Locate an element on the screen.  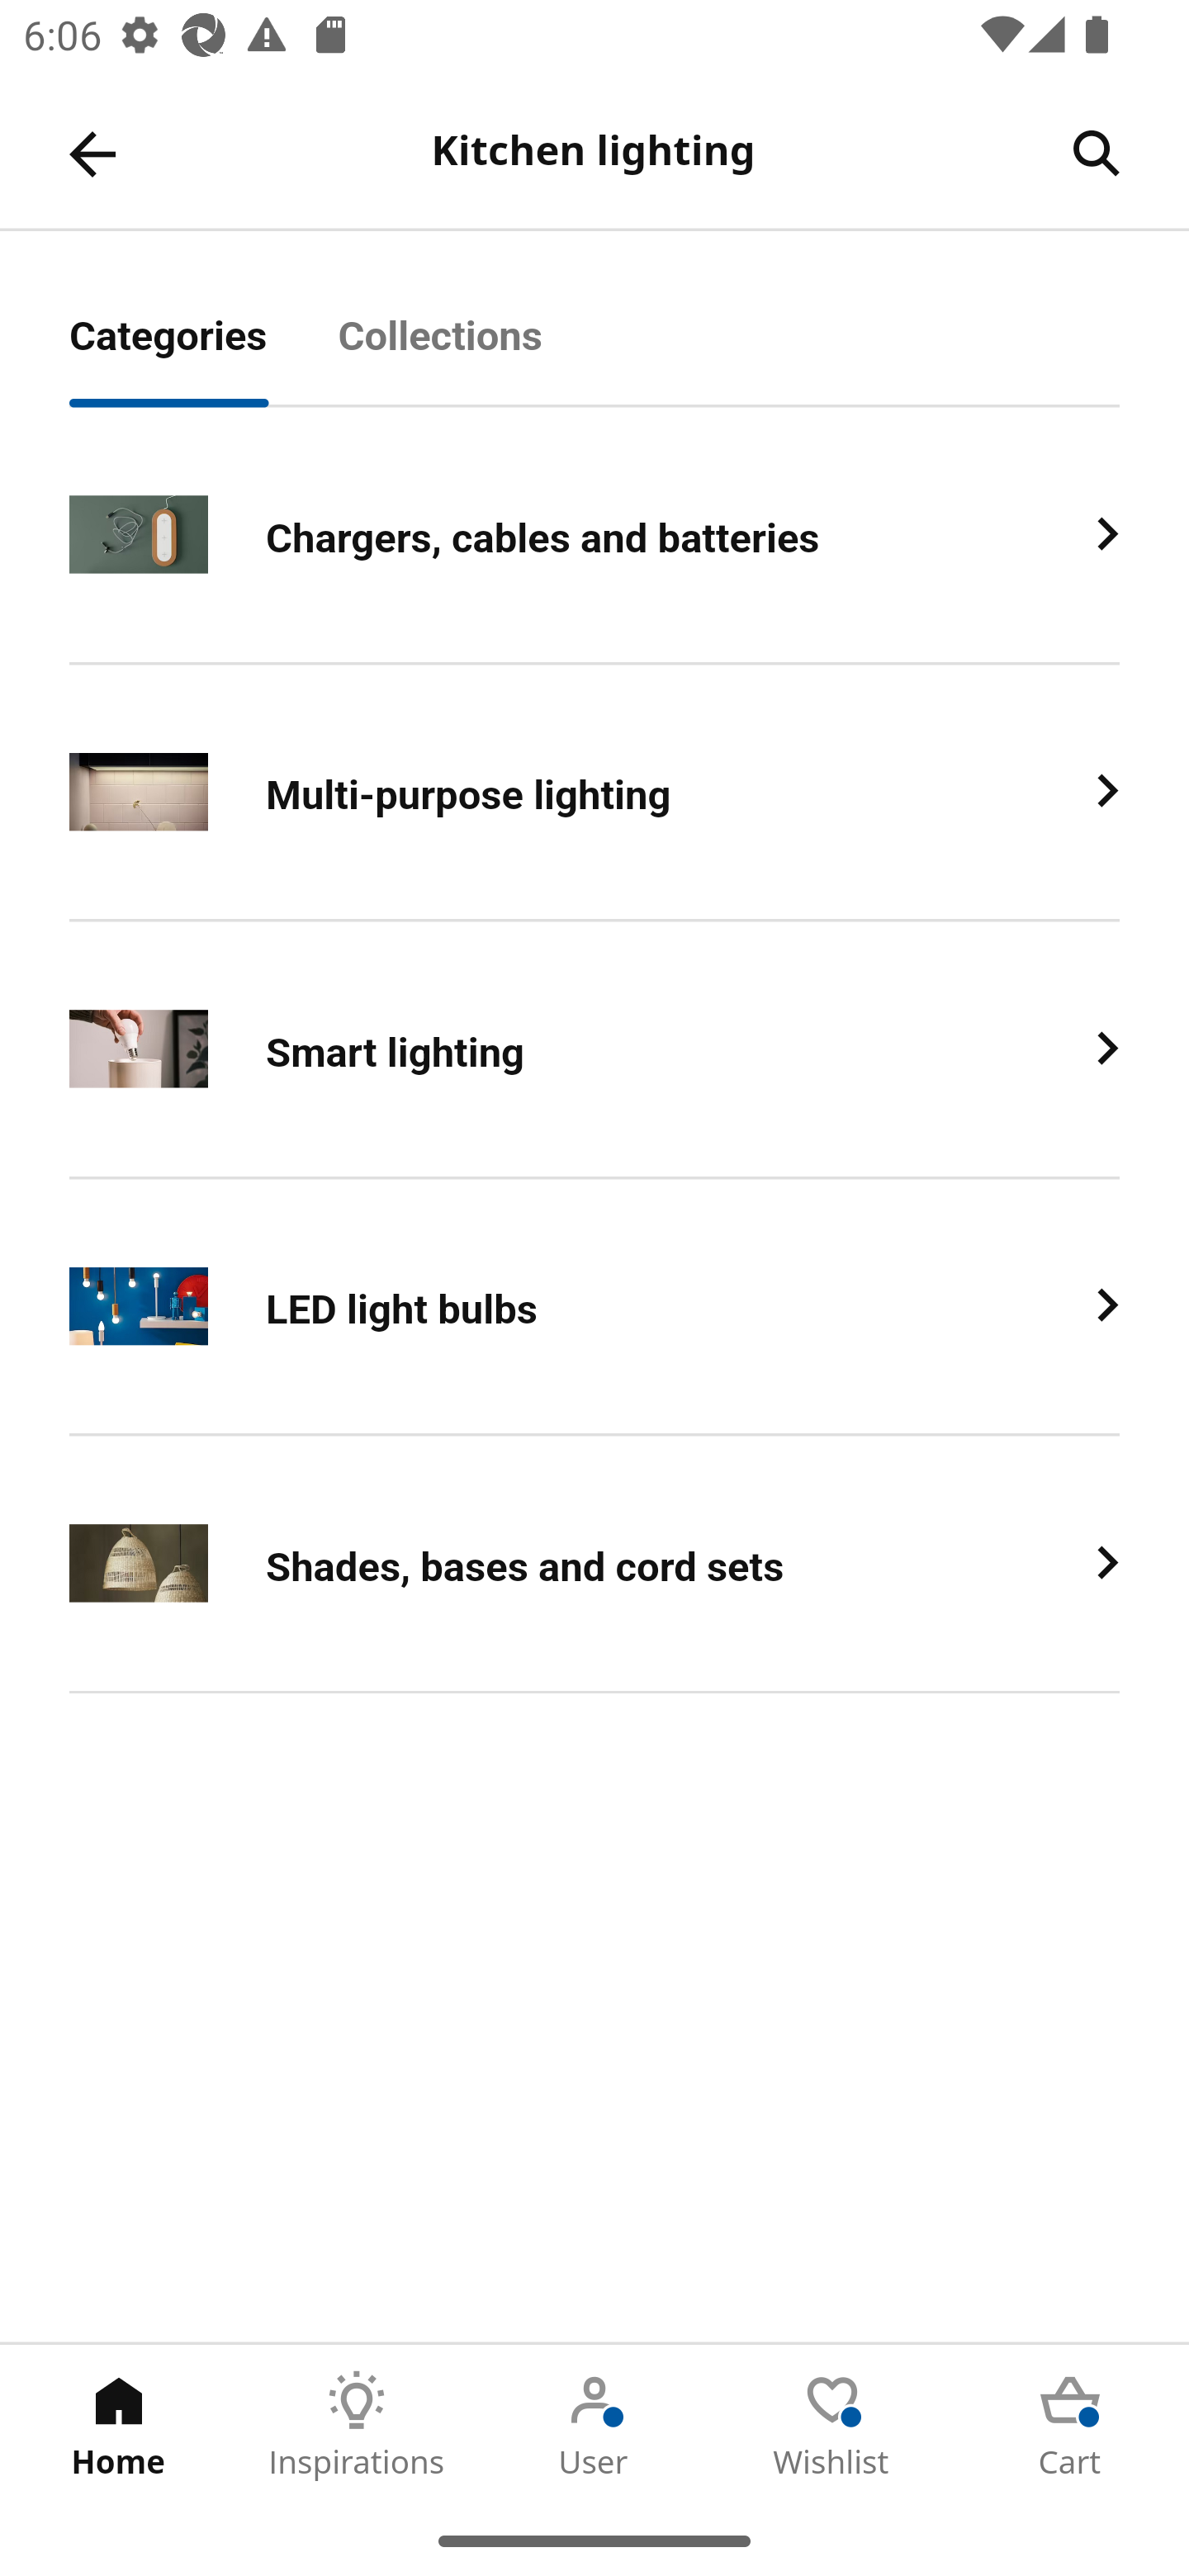
Multi-purpose lighting is located at coordinates (594, 793).